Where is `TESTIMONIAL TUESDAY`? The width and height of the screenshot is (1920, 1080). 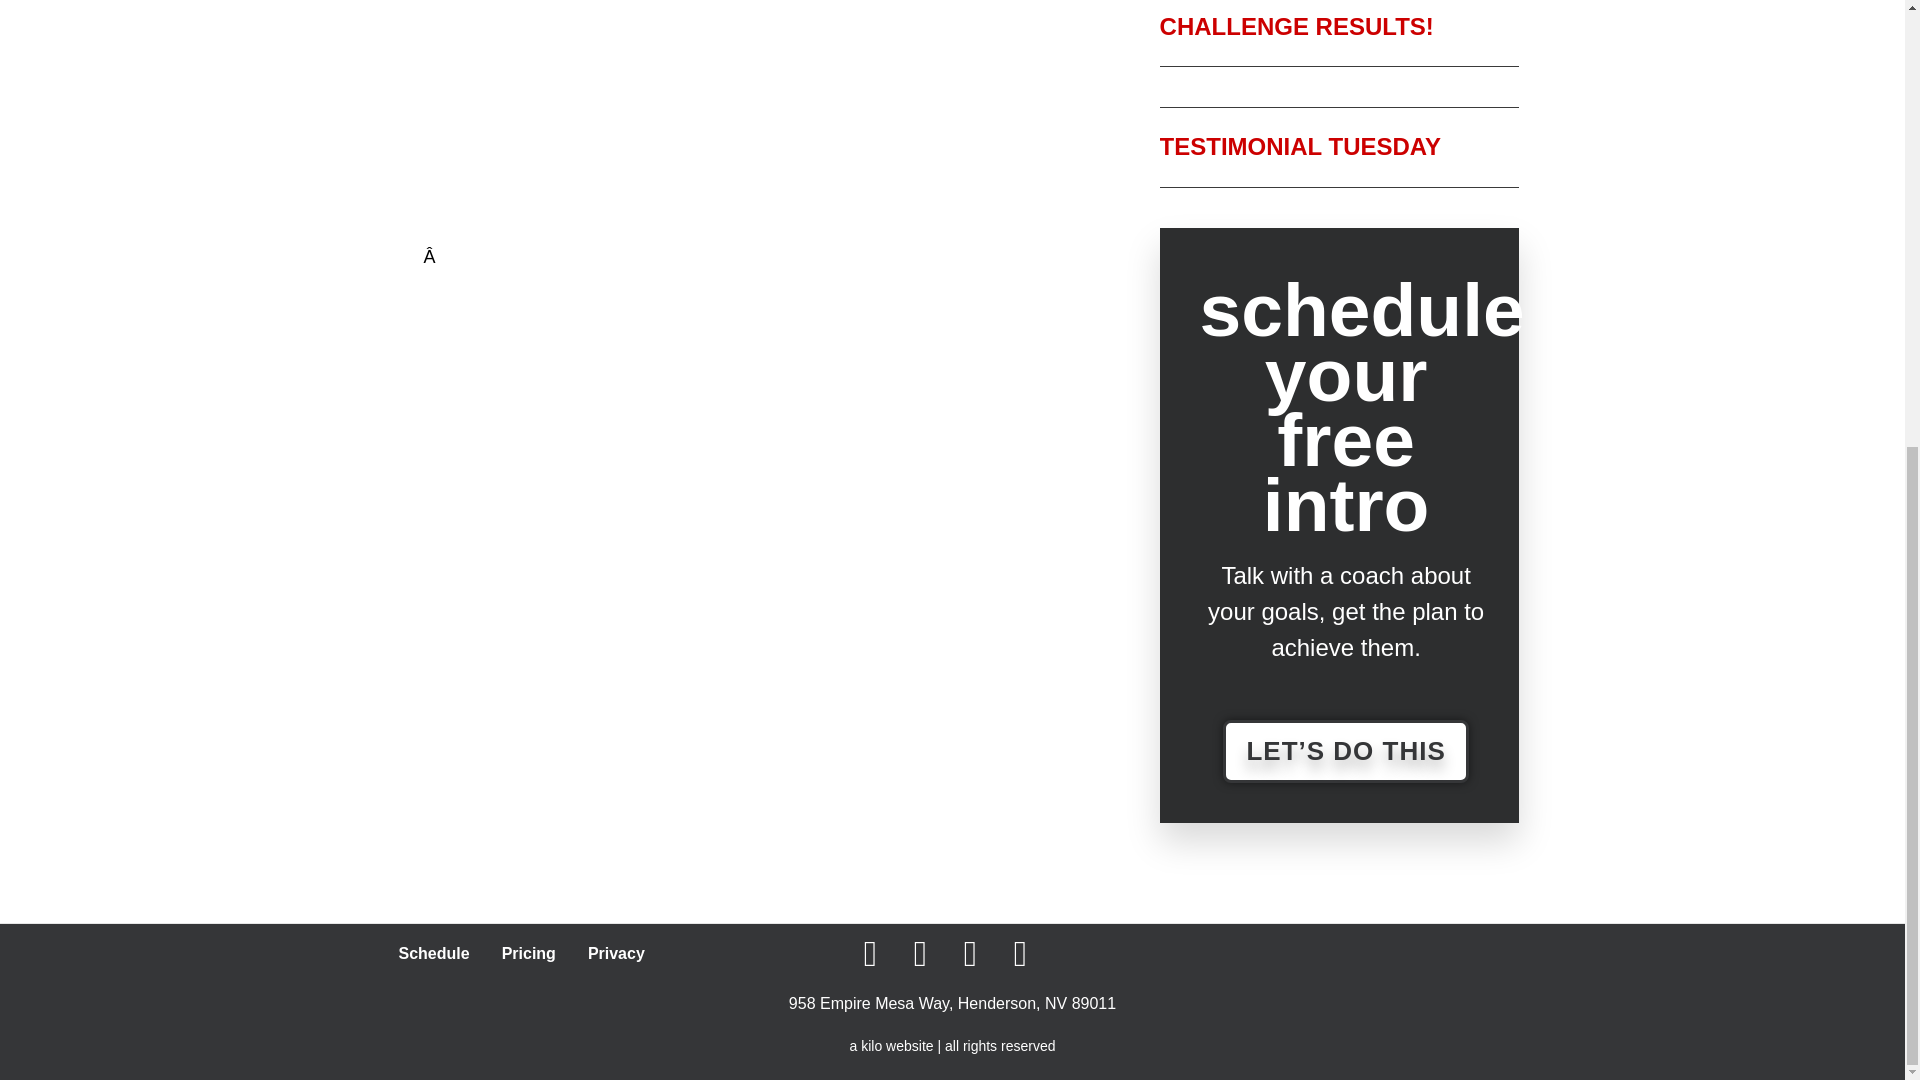 TESTIMONIAL TUESDAY is located at coordinates (1300, 146).